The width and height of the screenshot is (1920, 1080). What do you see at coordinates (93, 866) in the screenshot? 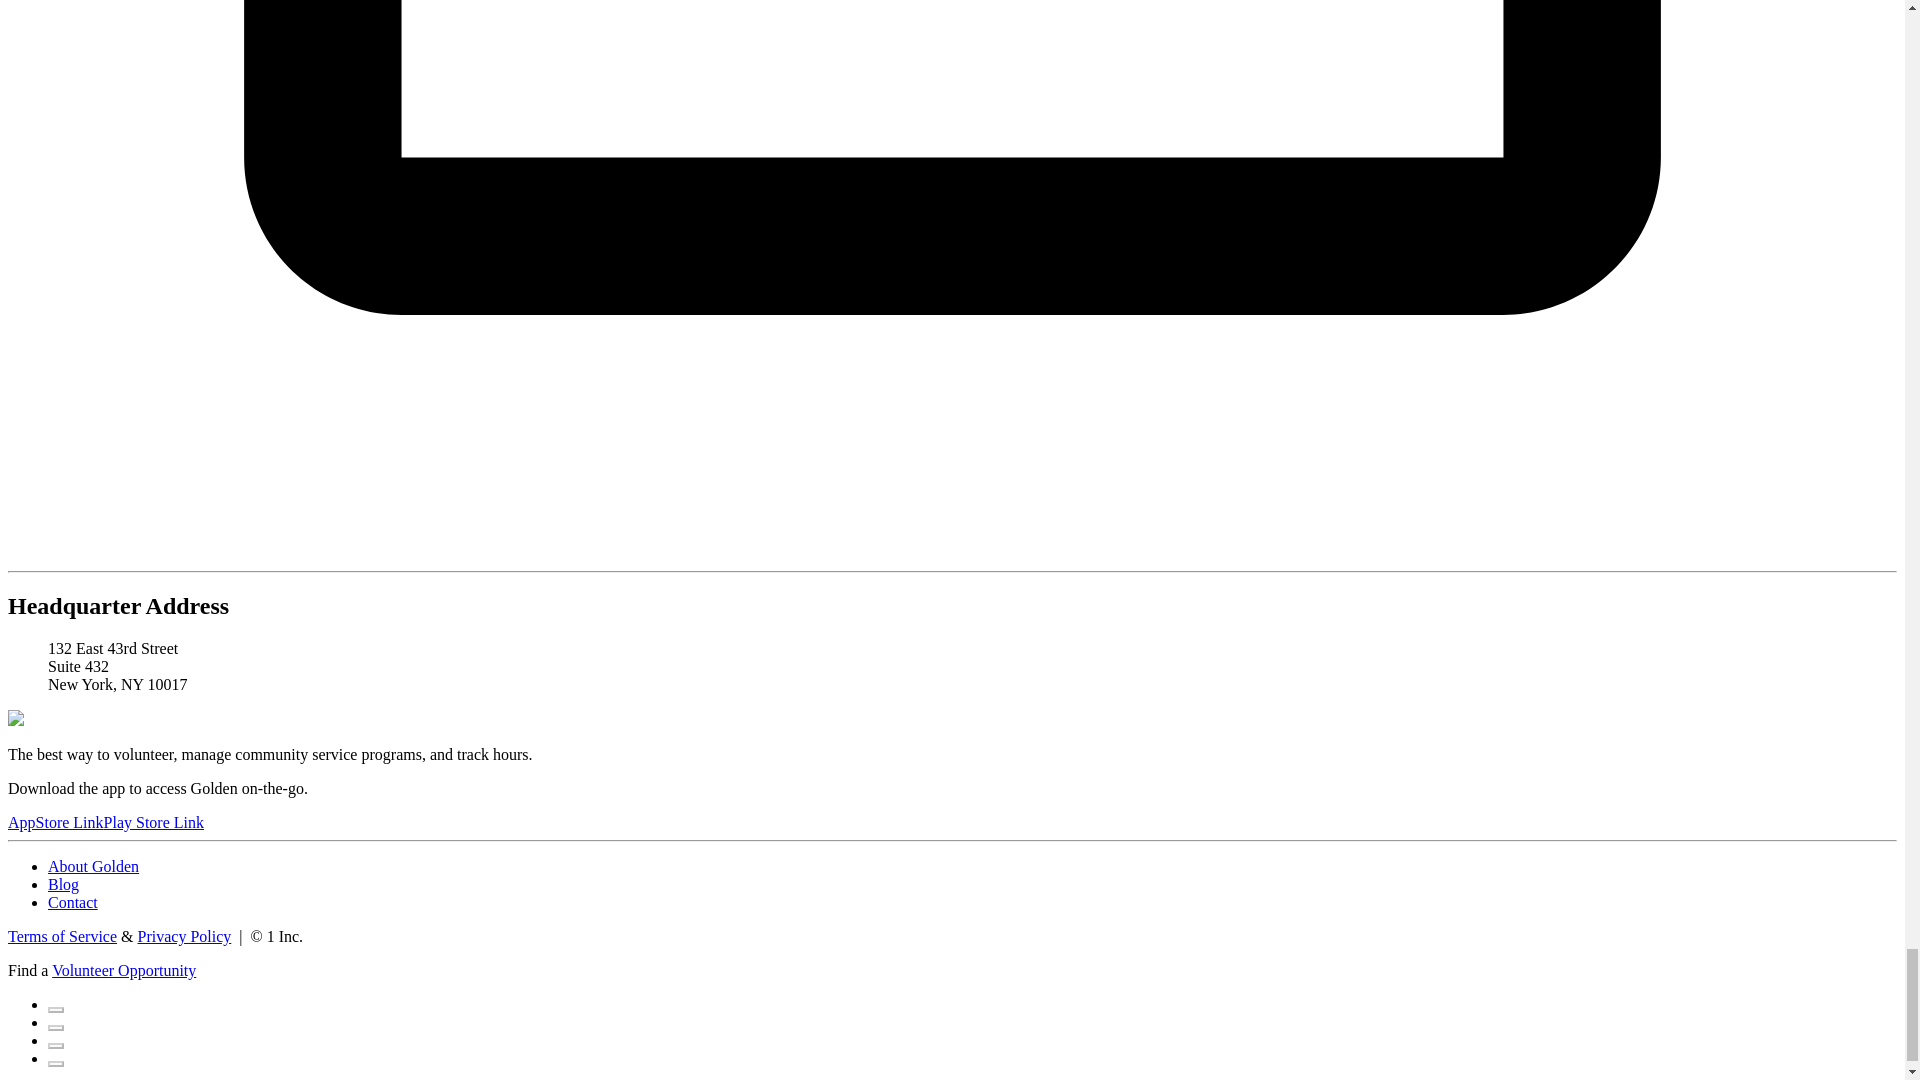
I see `About Golden` at bounding box center [93, 866].